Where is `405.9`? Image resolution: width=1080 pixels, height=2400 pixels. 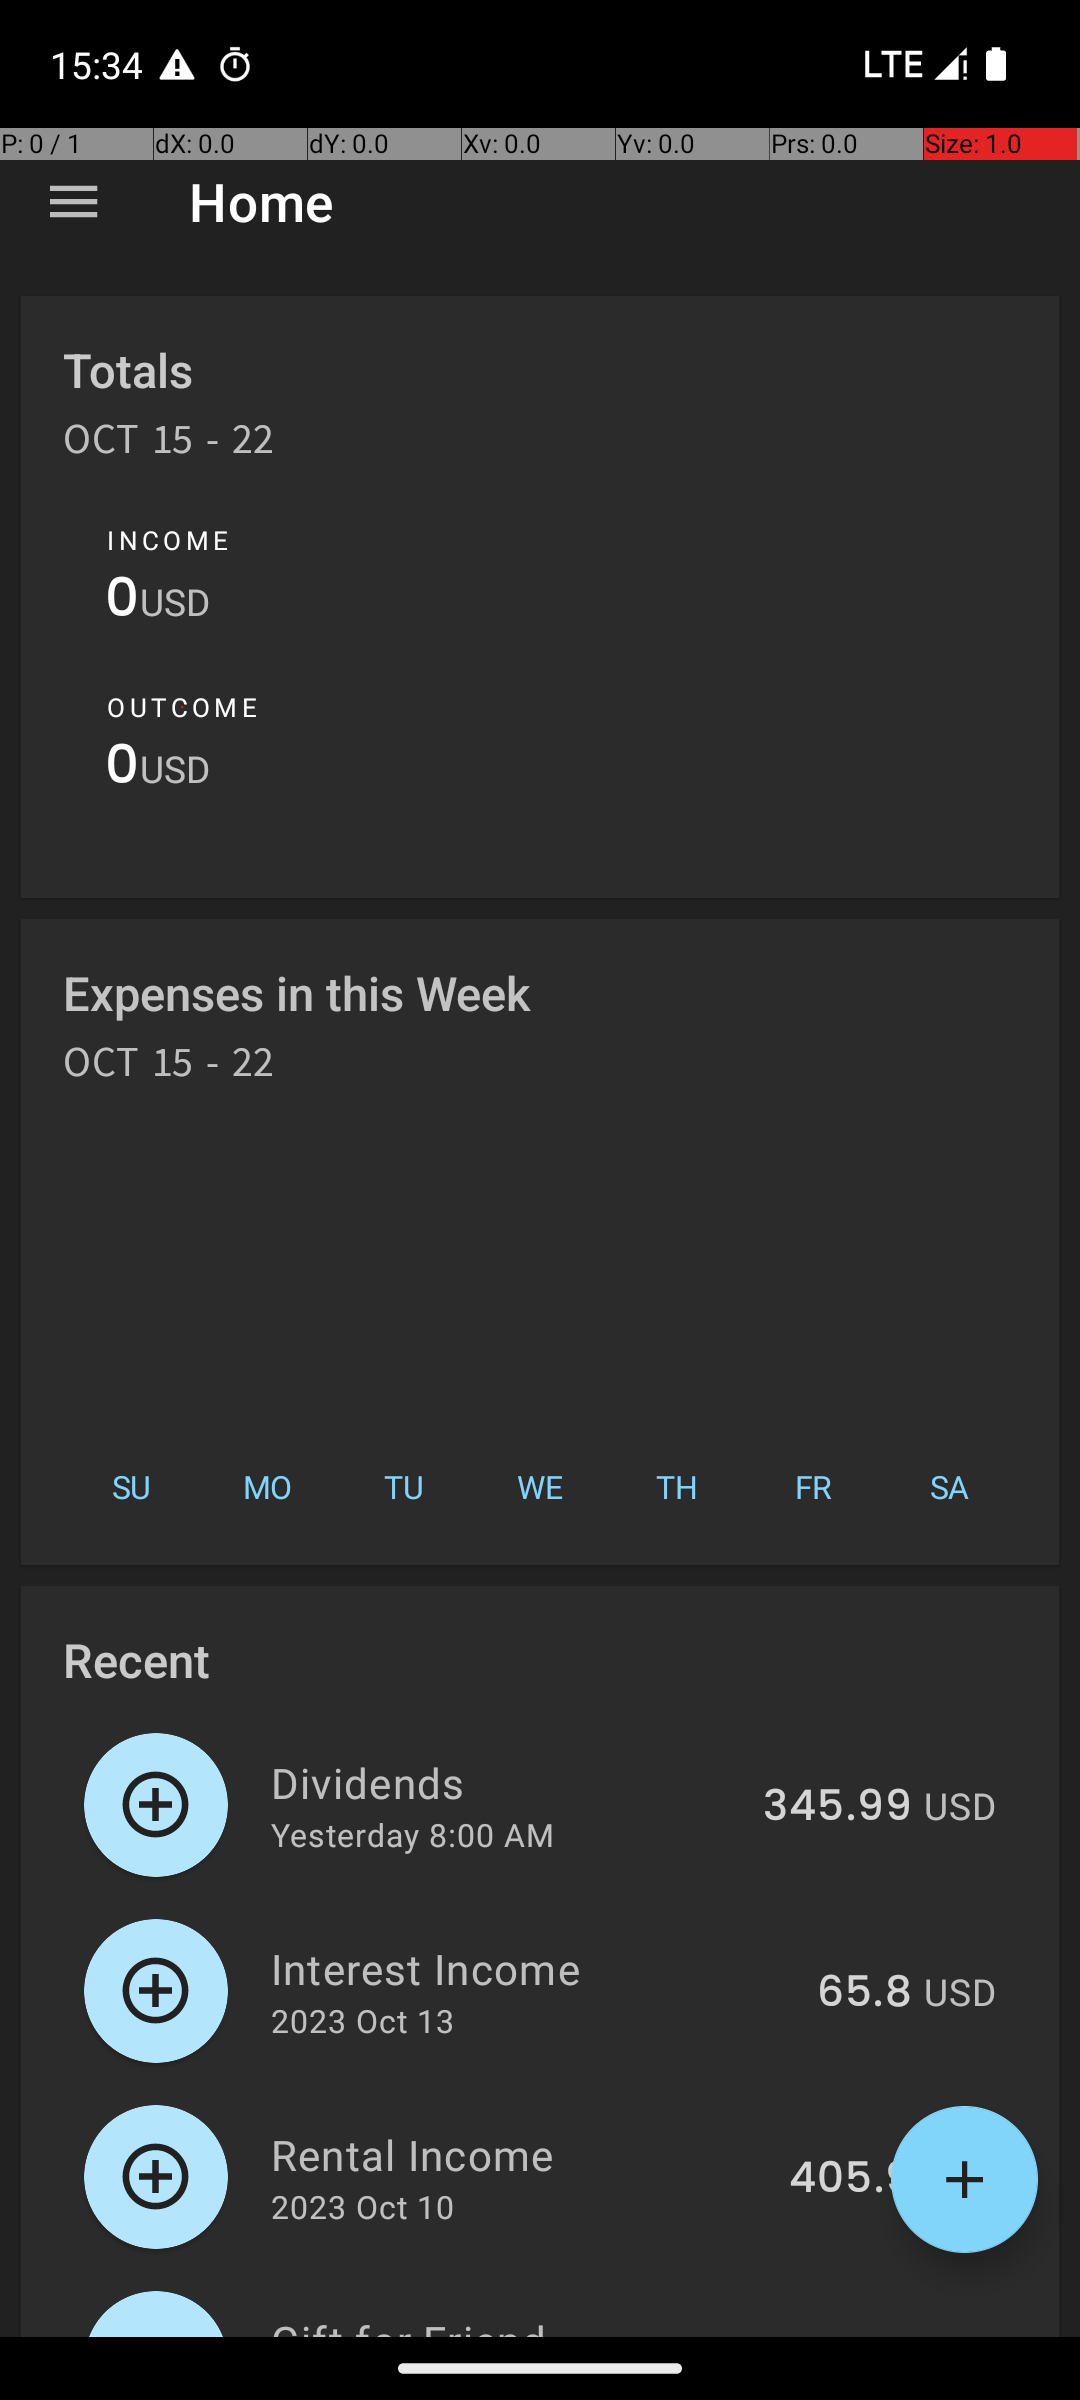 405.9 is located at coordinates (850, 2179).